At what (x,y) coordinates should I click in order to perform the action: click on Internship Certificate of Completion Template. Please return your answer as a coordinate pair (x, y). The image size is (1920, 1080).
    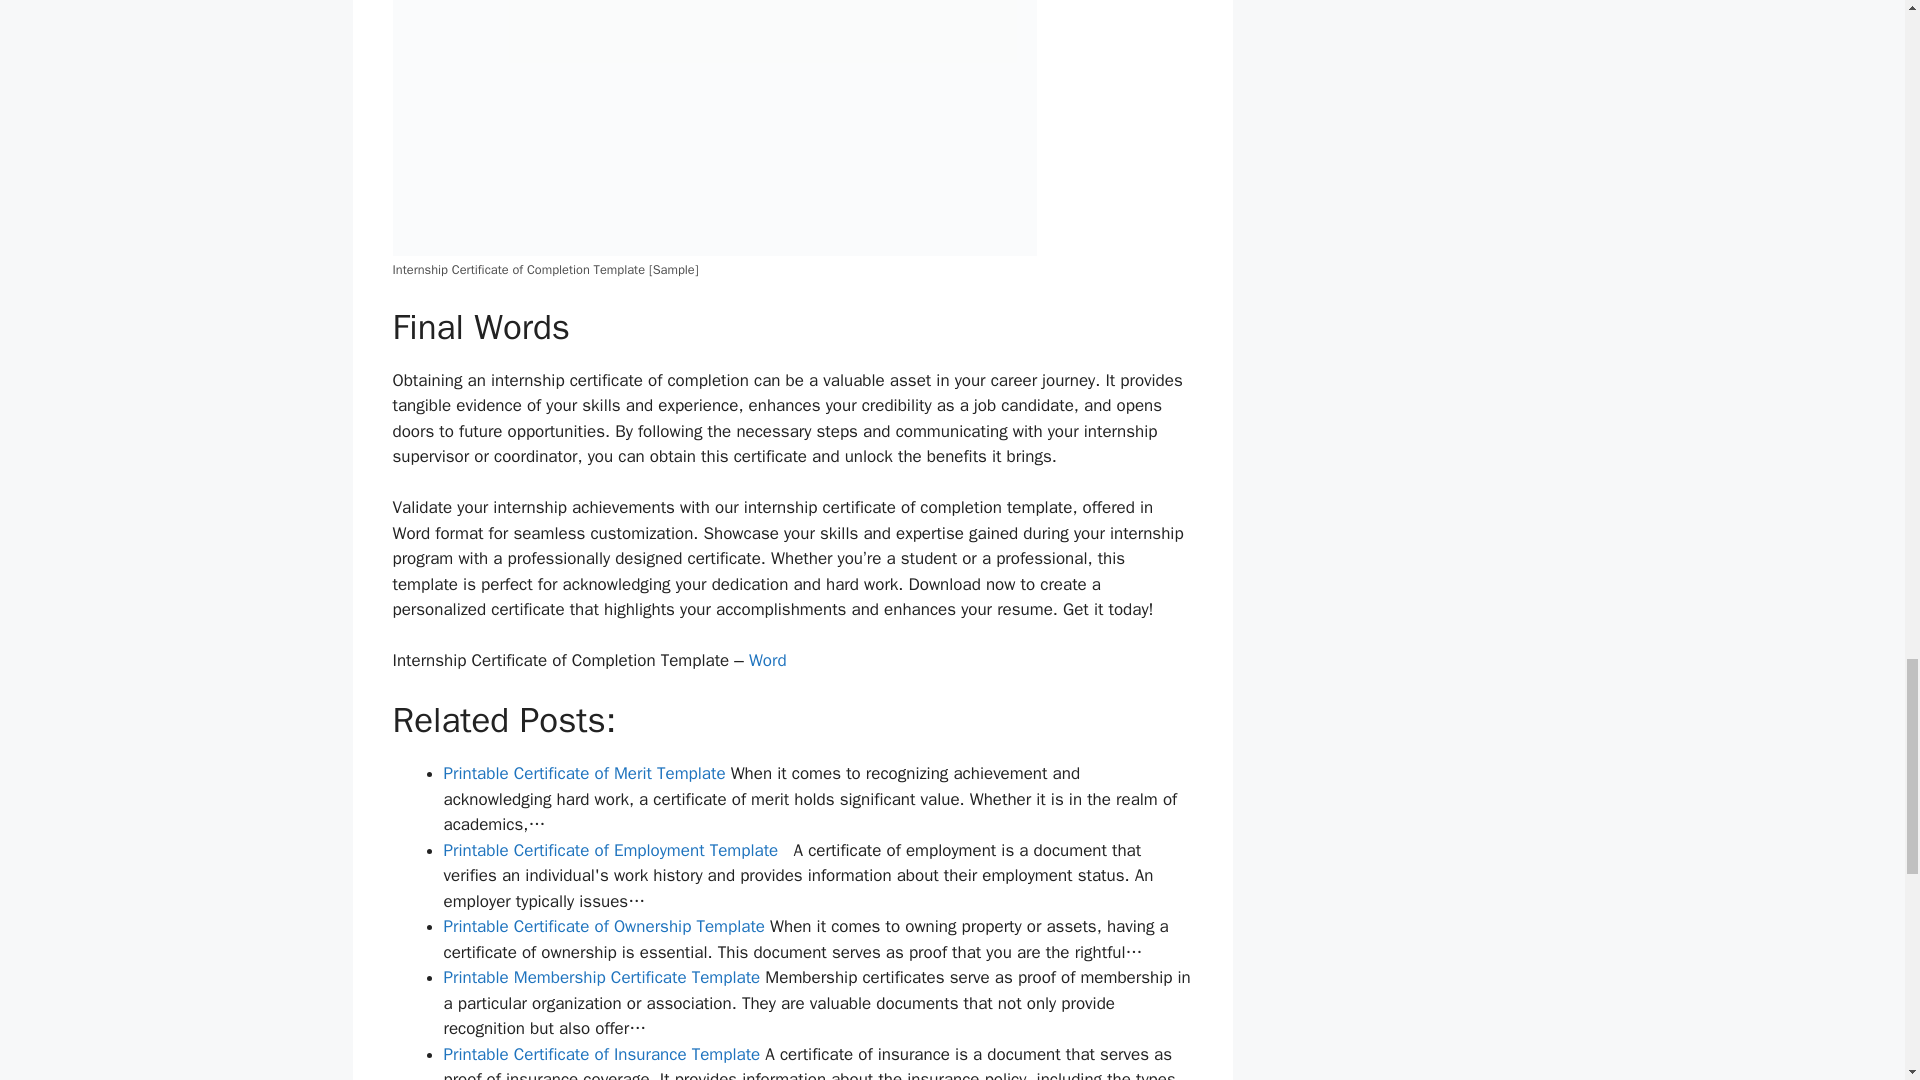
    Looking at the image, I should click on (714, 128).